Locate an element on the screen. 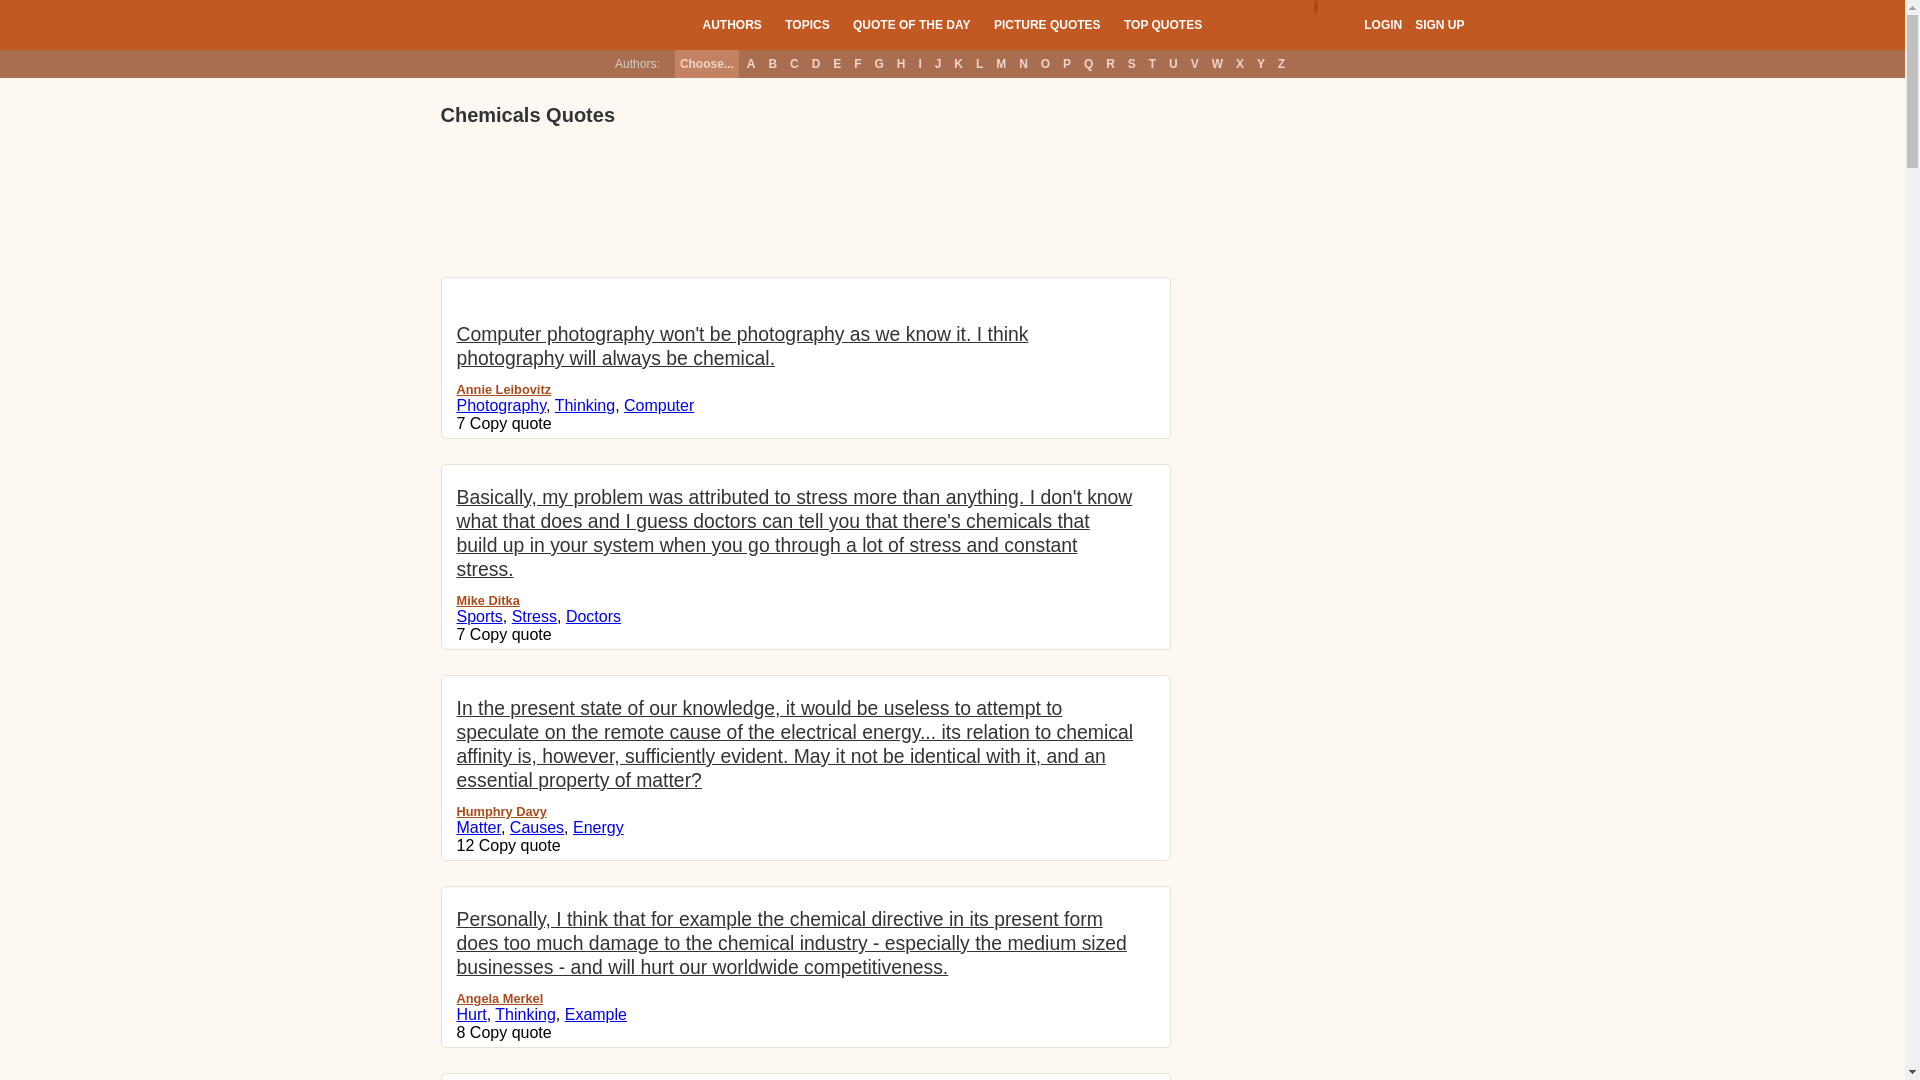 Image resolution: width=1920 pixels, height=1080 pixels. PICTURE QUOTES is located at coordinates (1047, 24).